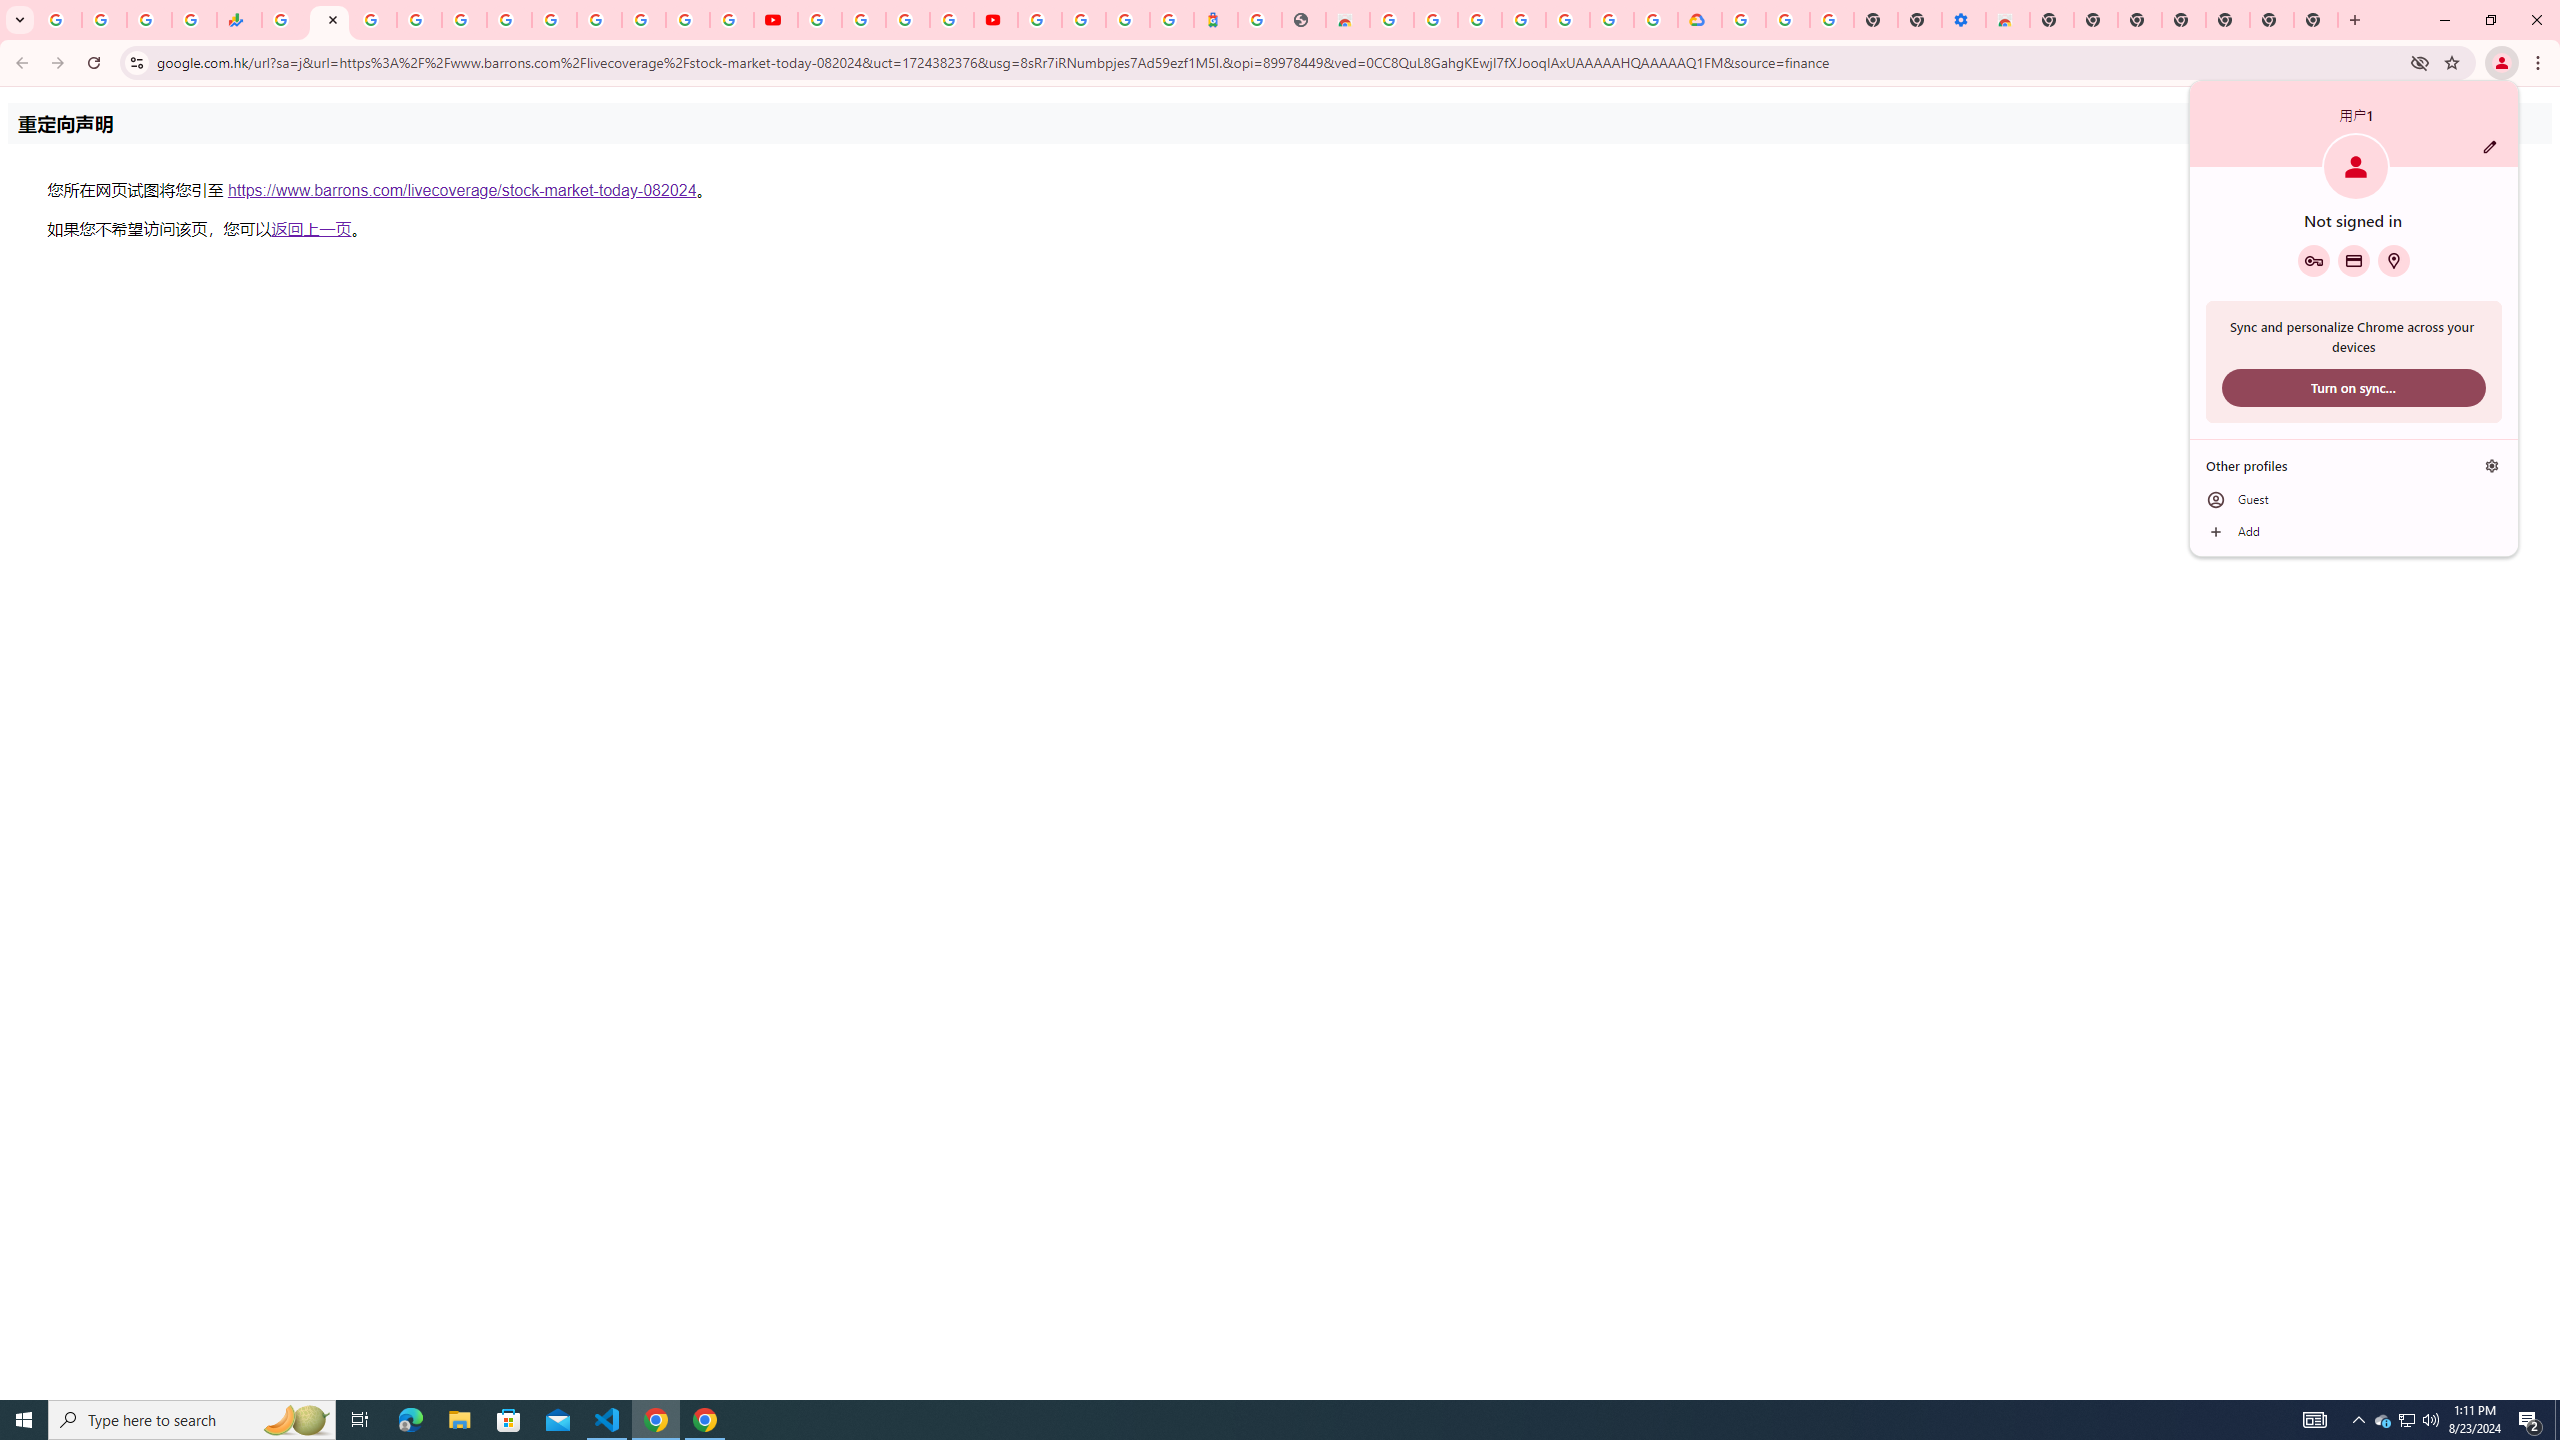 This screenshot has width=2560, height=1440. Describe the element at coordinates (2530, 1420) in the screenshot. I see `Action Center, 2 new notifications` at that location.